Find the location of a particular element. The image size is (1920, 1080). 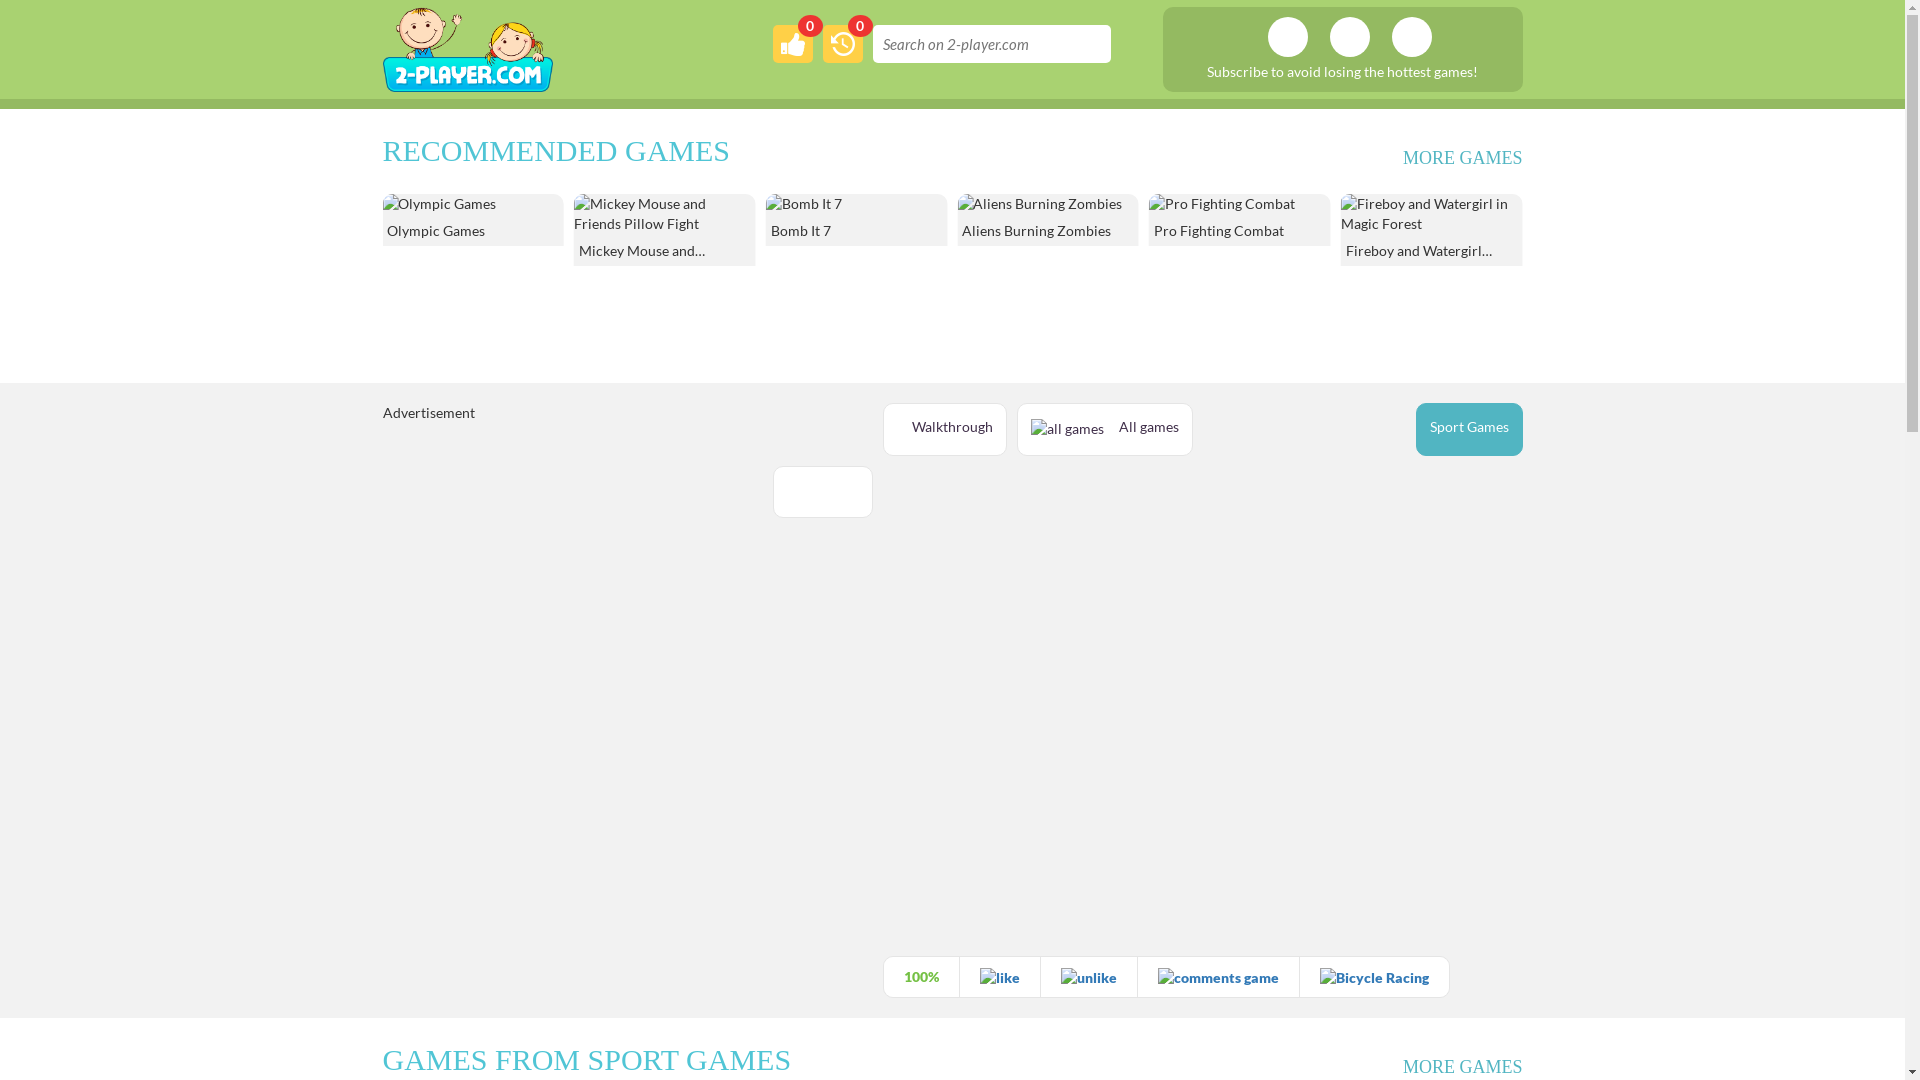

All games is located at coordinates (1104, 430).